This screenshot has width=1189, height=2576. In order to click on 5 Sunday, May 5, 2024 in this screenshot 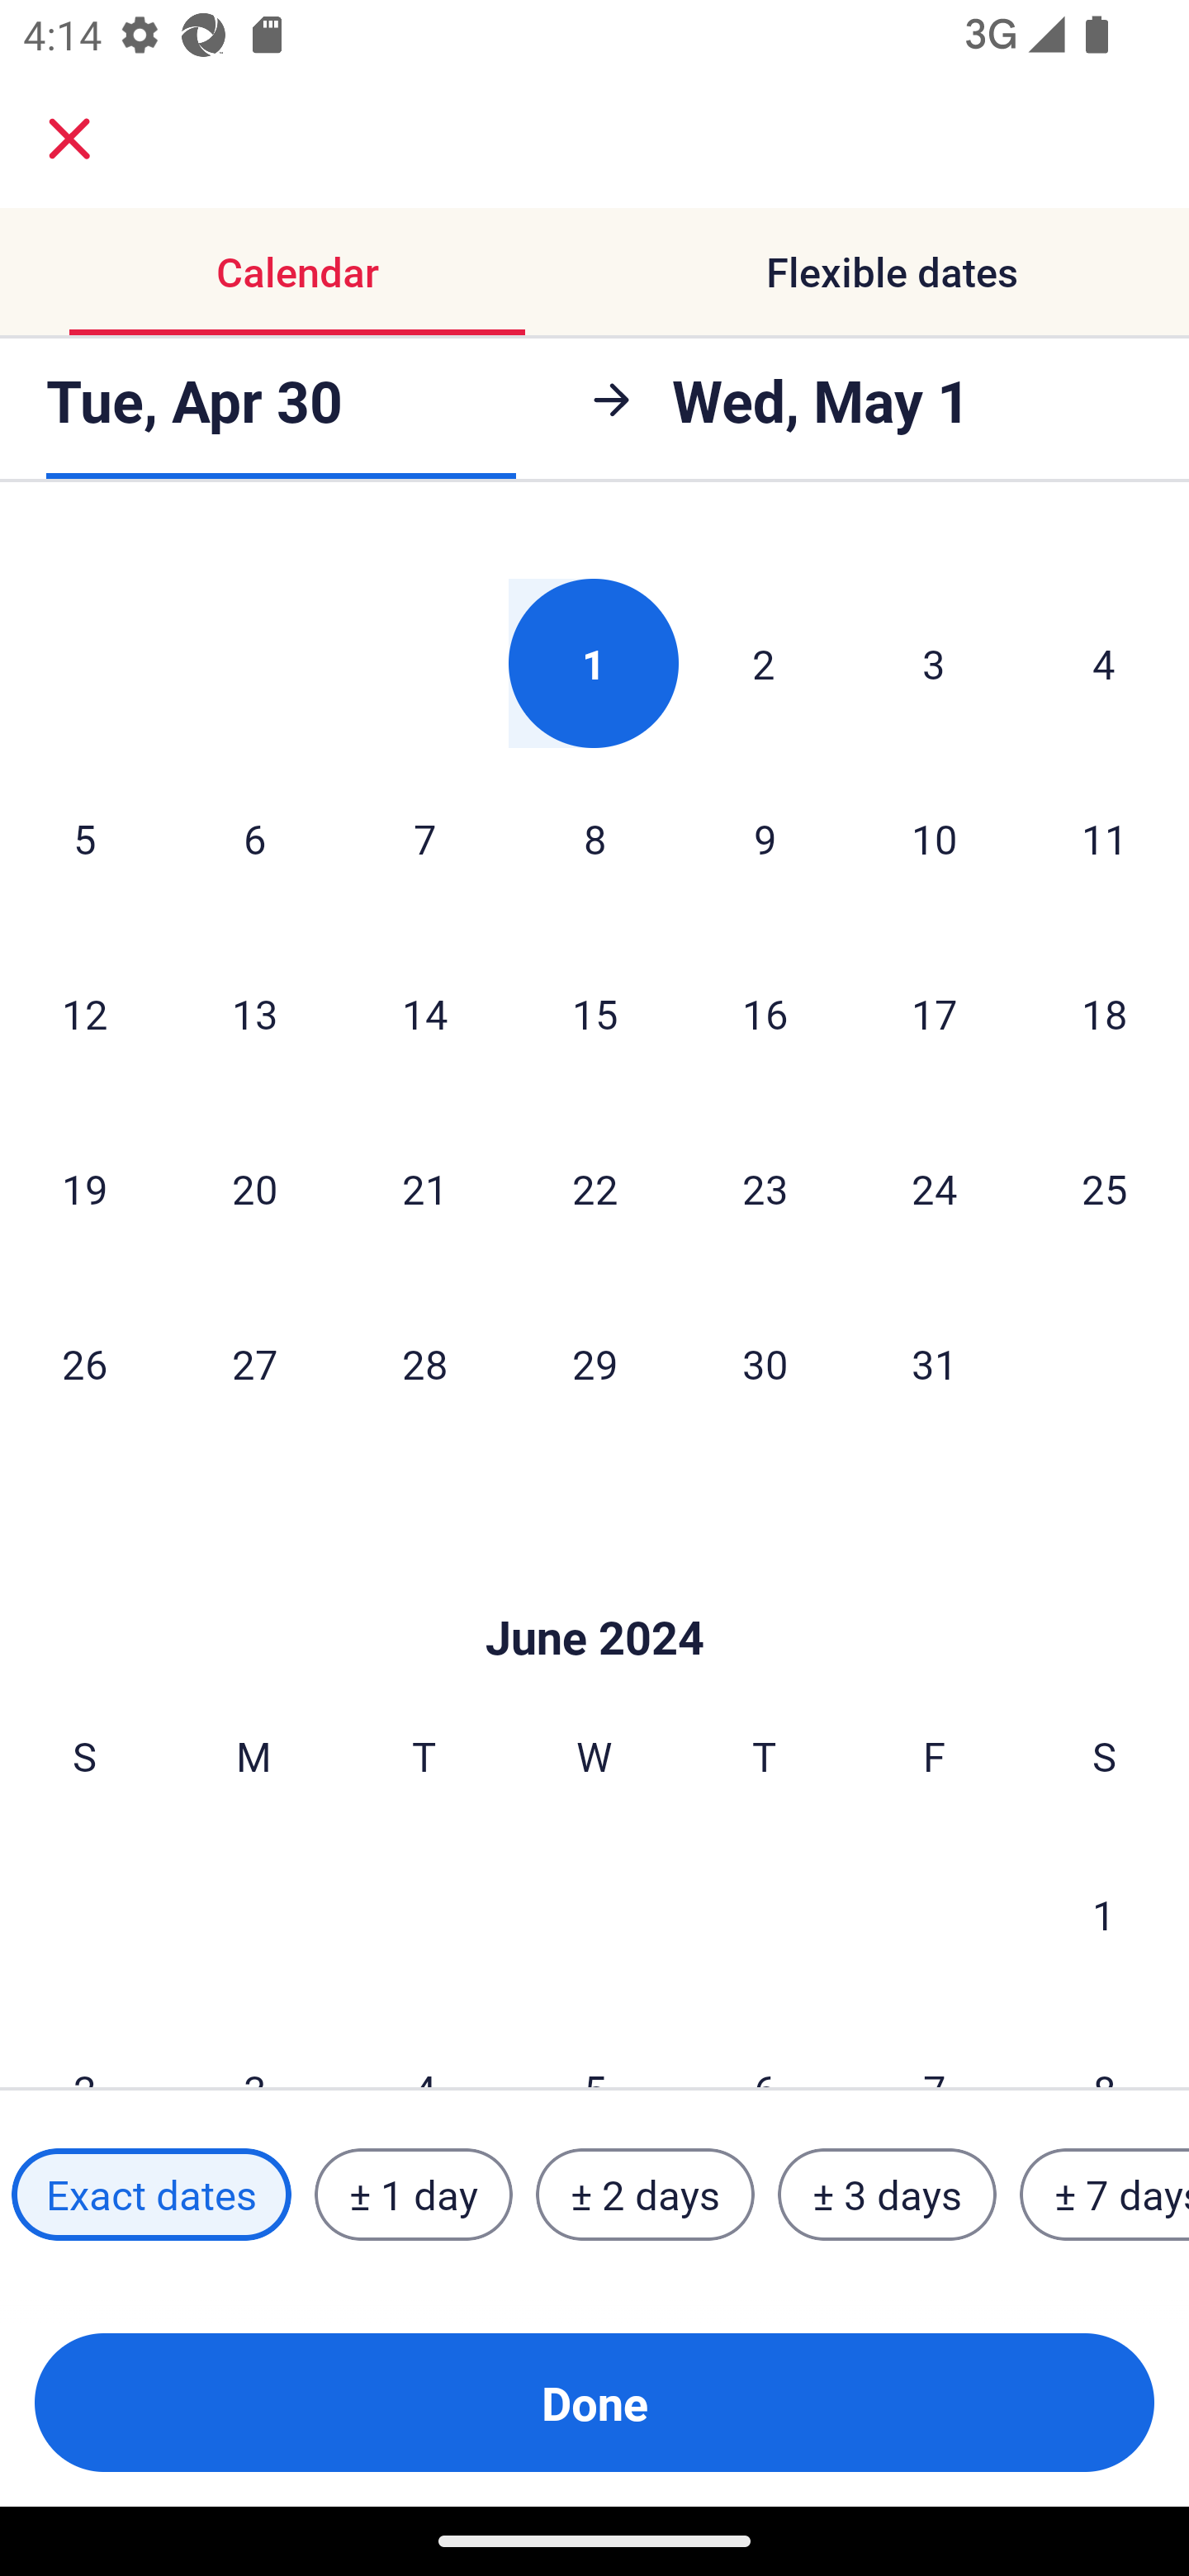, I will do `click(84, 838)`.